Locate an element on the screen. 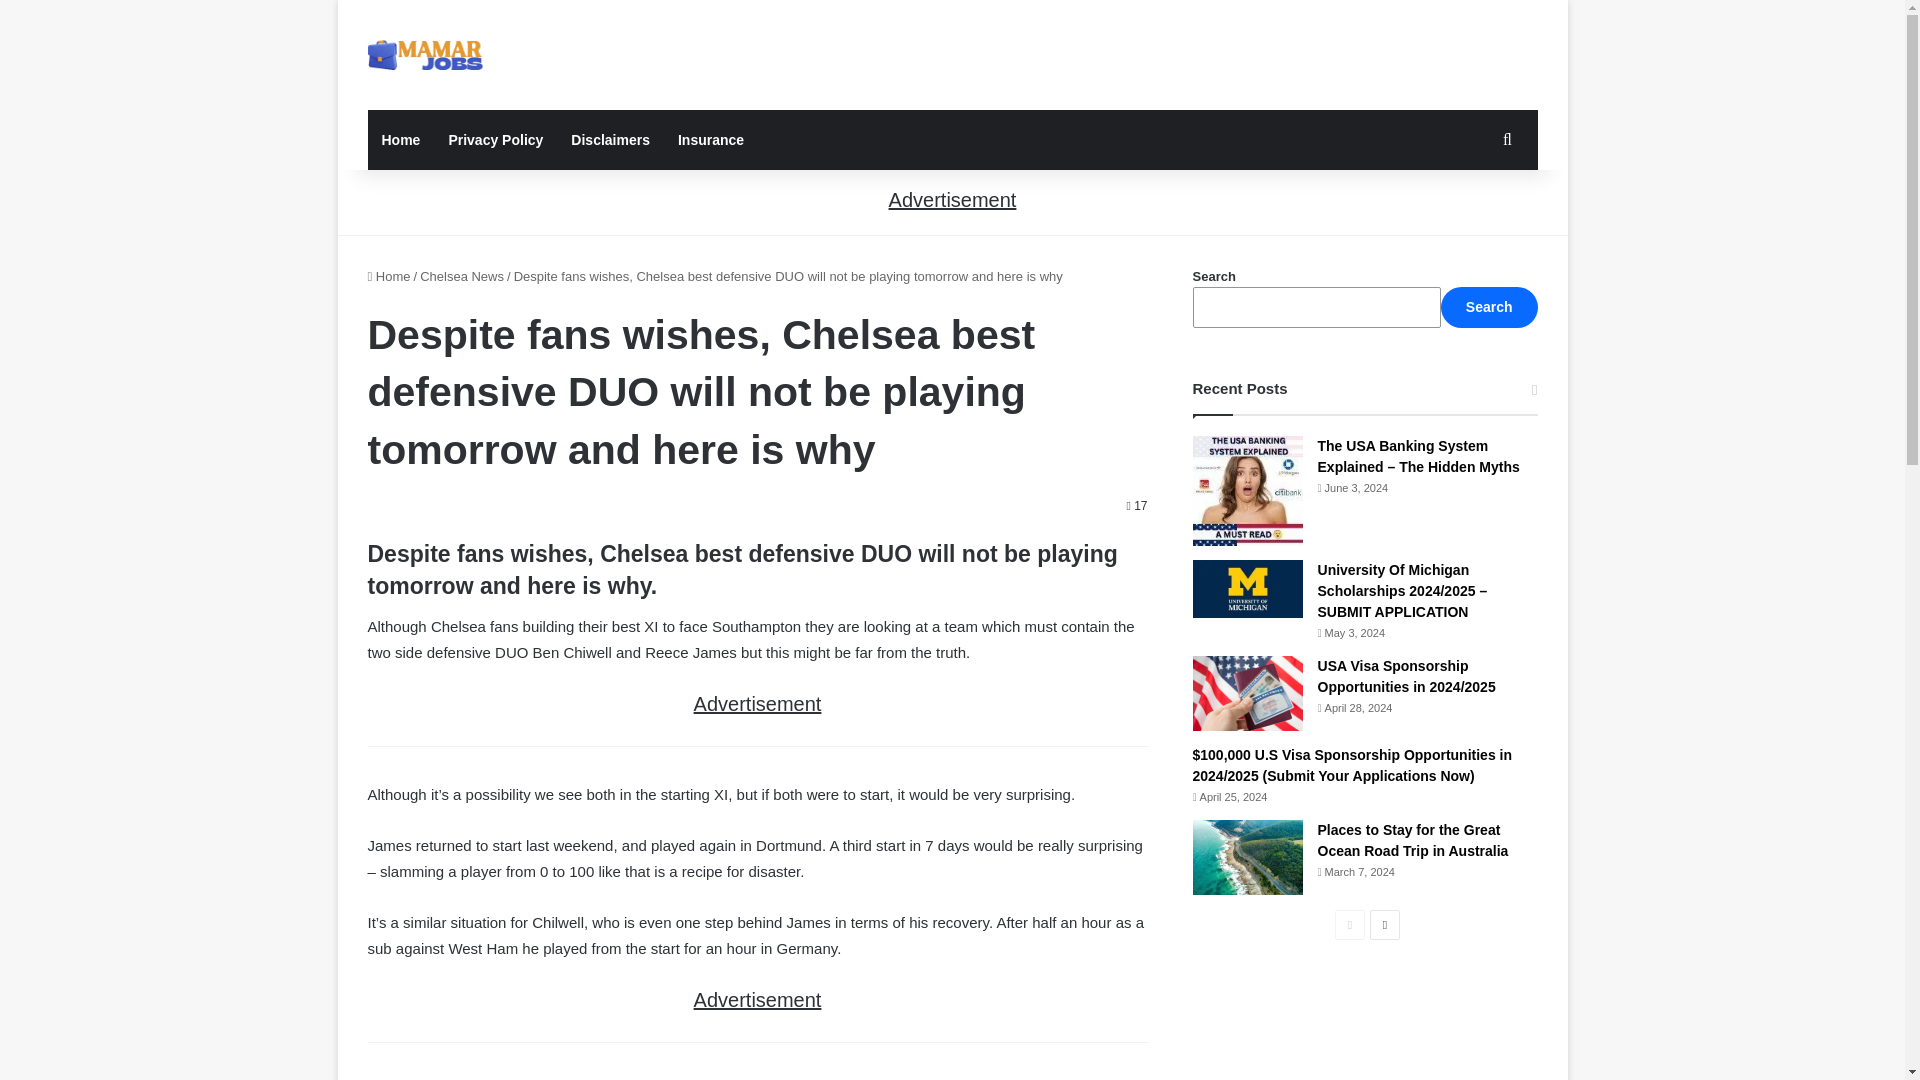 The width and height of the screenshot is (1920, 1080). Places to Stay for the Great Ocean Road Trip in Australia is located at coordinates (1413, 840).